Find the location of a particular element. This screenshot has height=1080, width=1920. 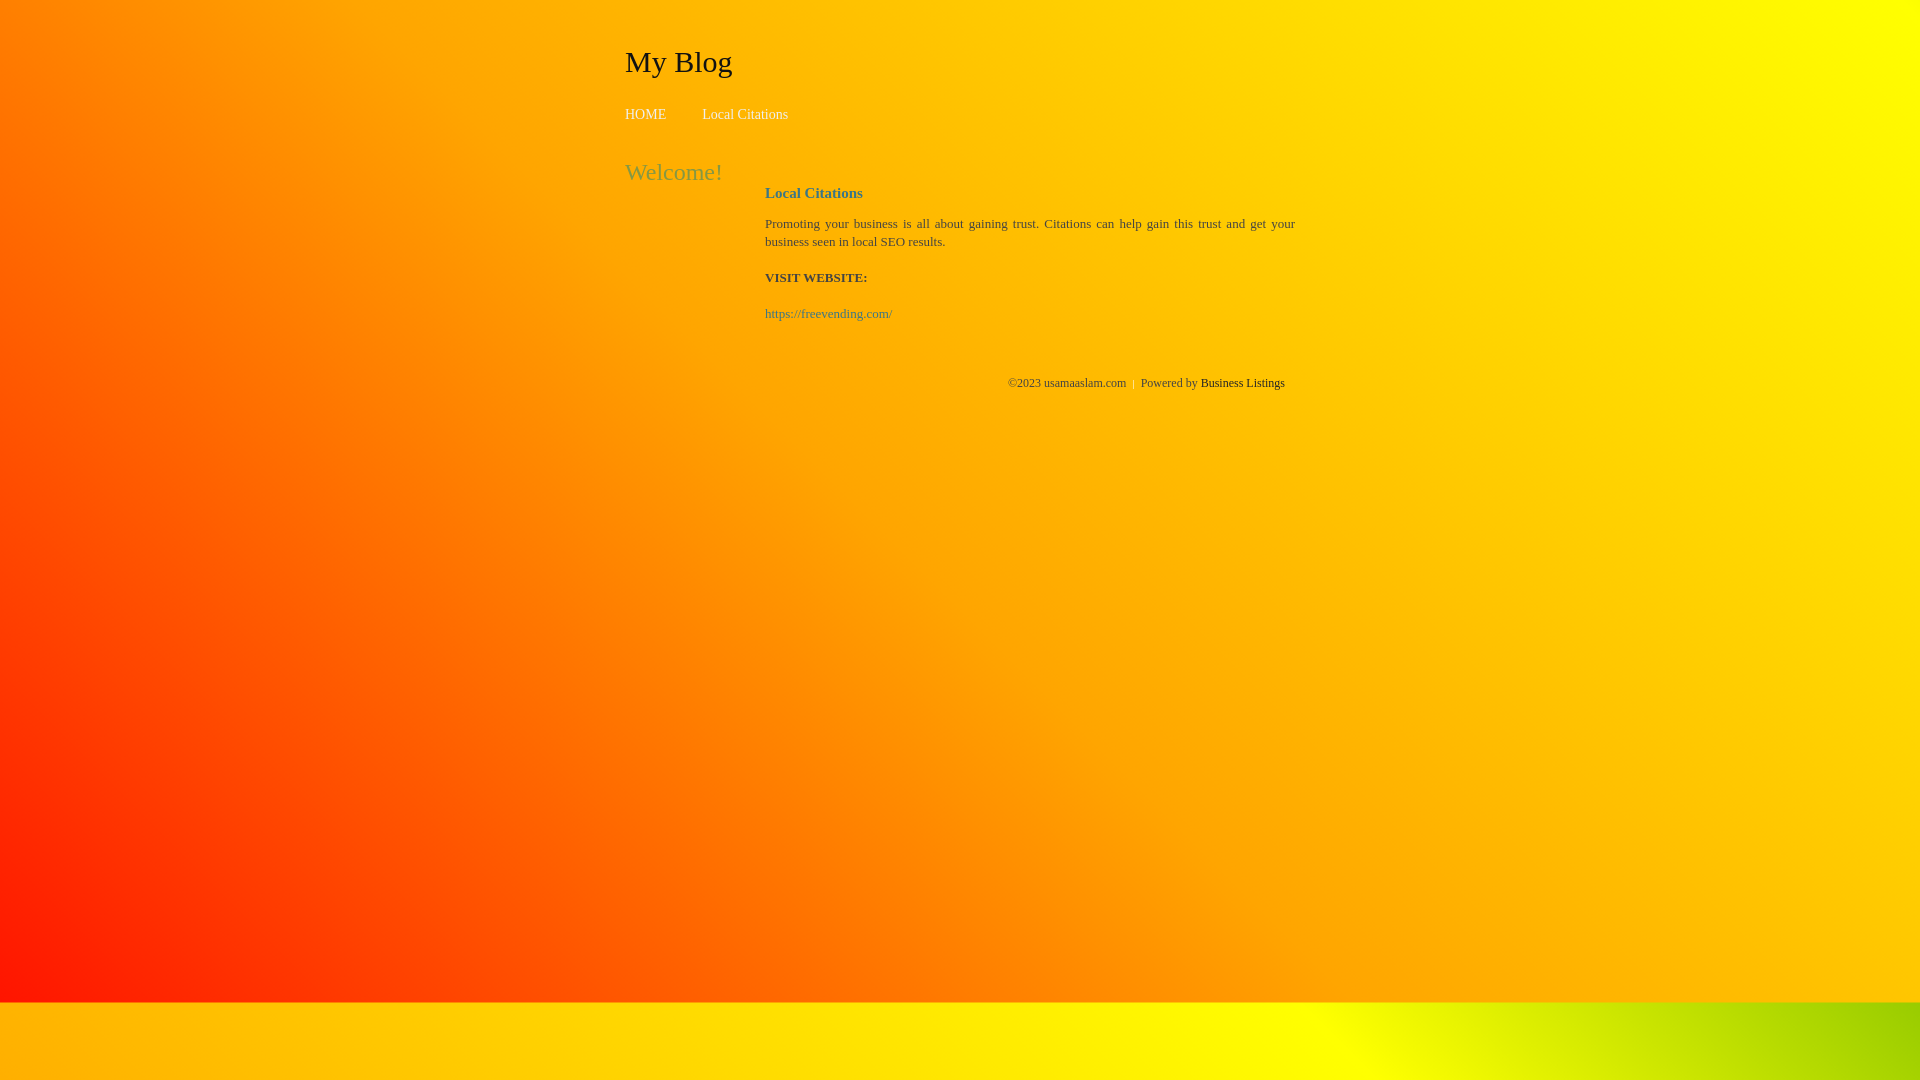

My Blog is located at coordinates (679, 61).